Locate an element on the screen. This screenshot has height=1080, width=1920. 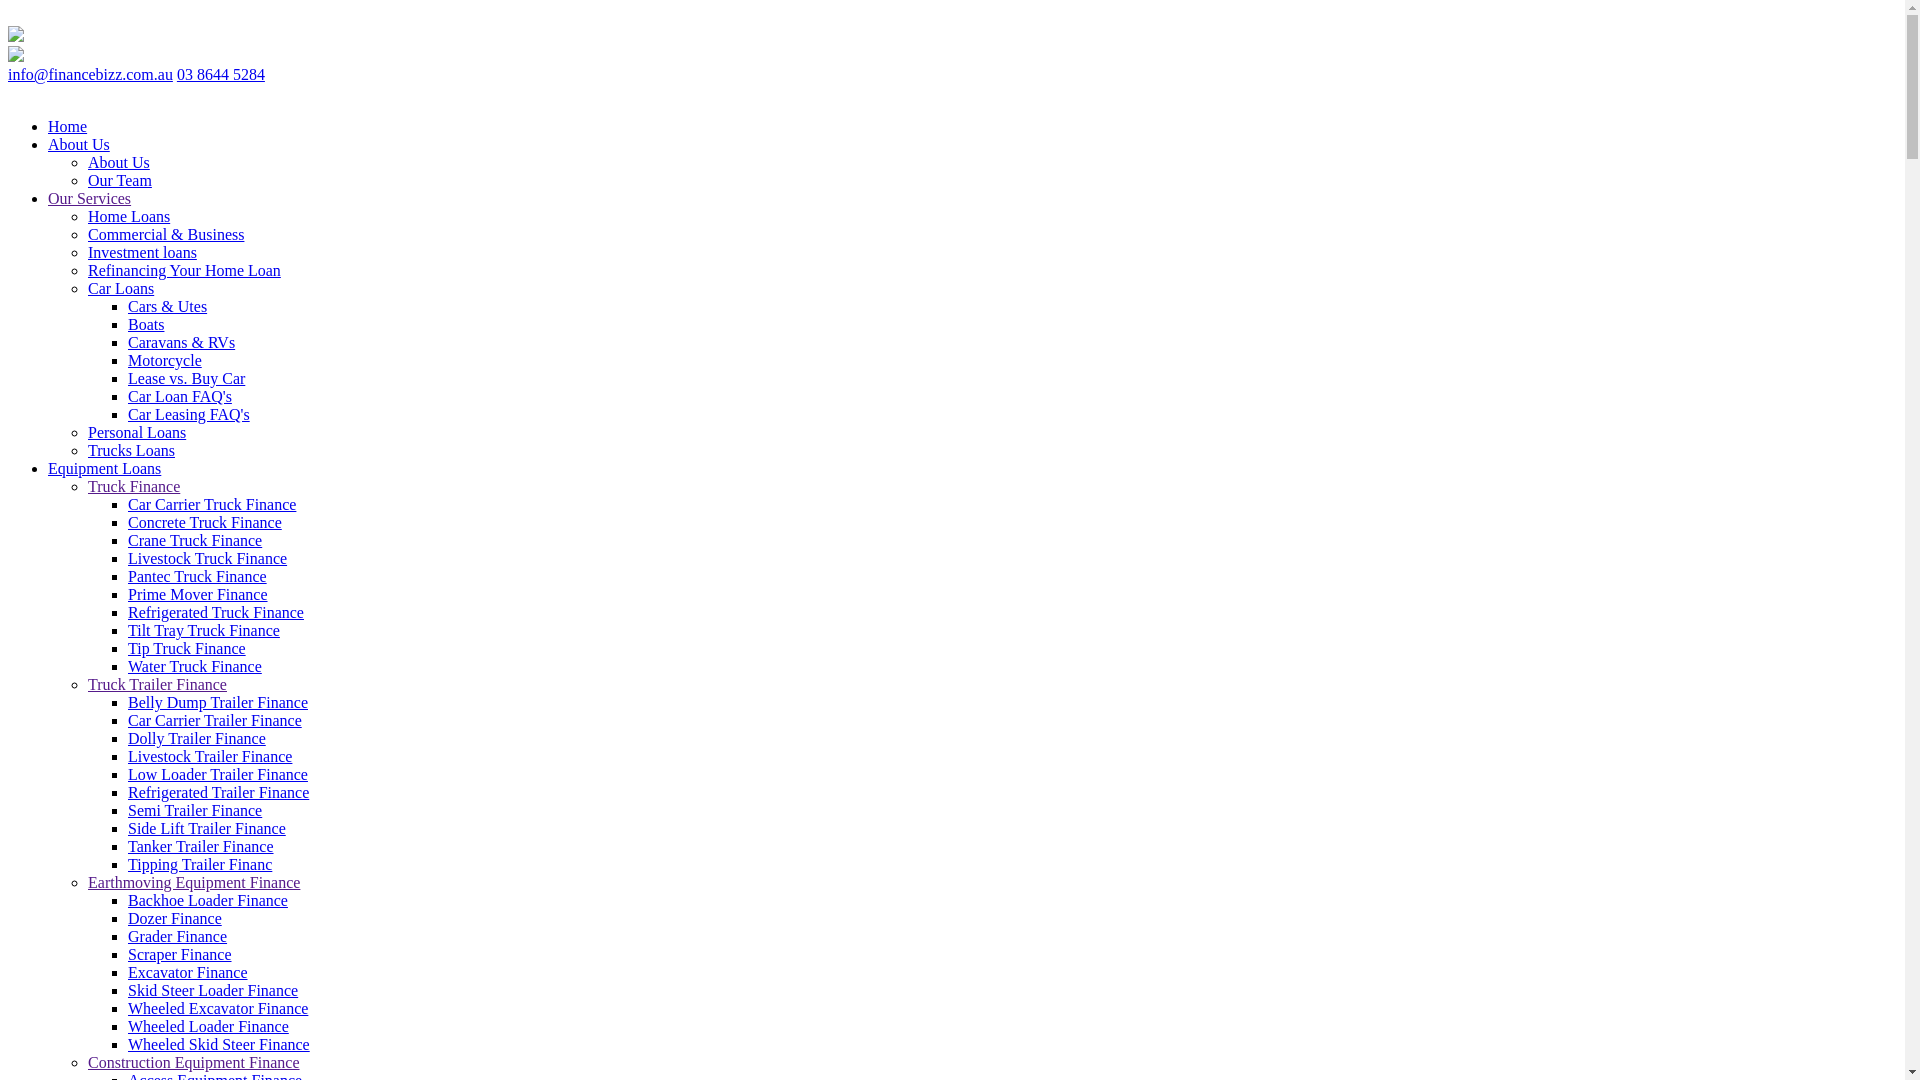
Truck Finance is located at coordinates (134, 486).